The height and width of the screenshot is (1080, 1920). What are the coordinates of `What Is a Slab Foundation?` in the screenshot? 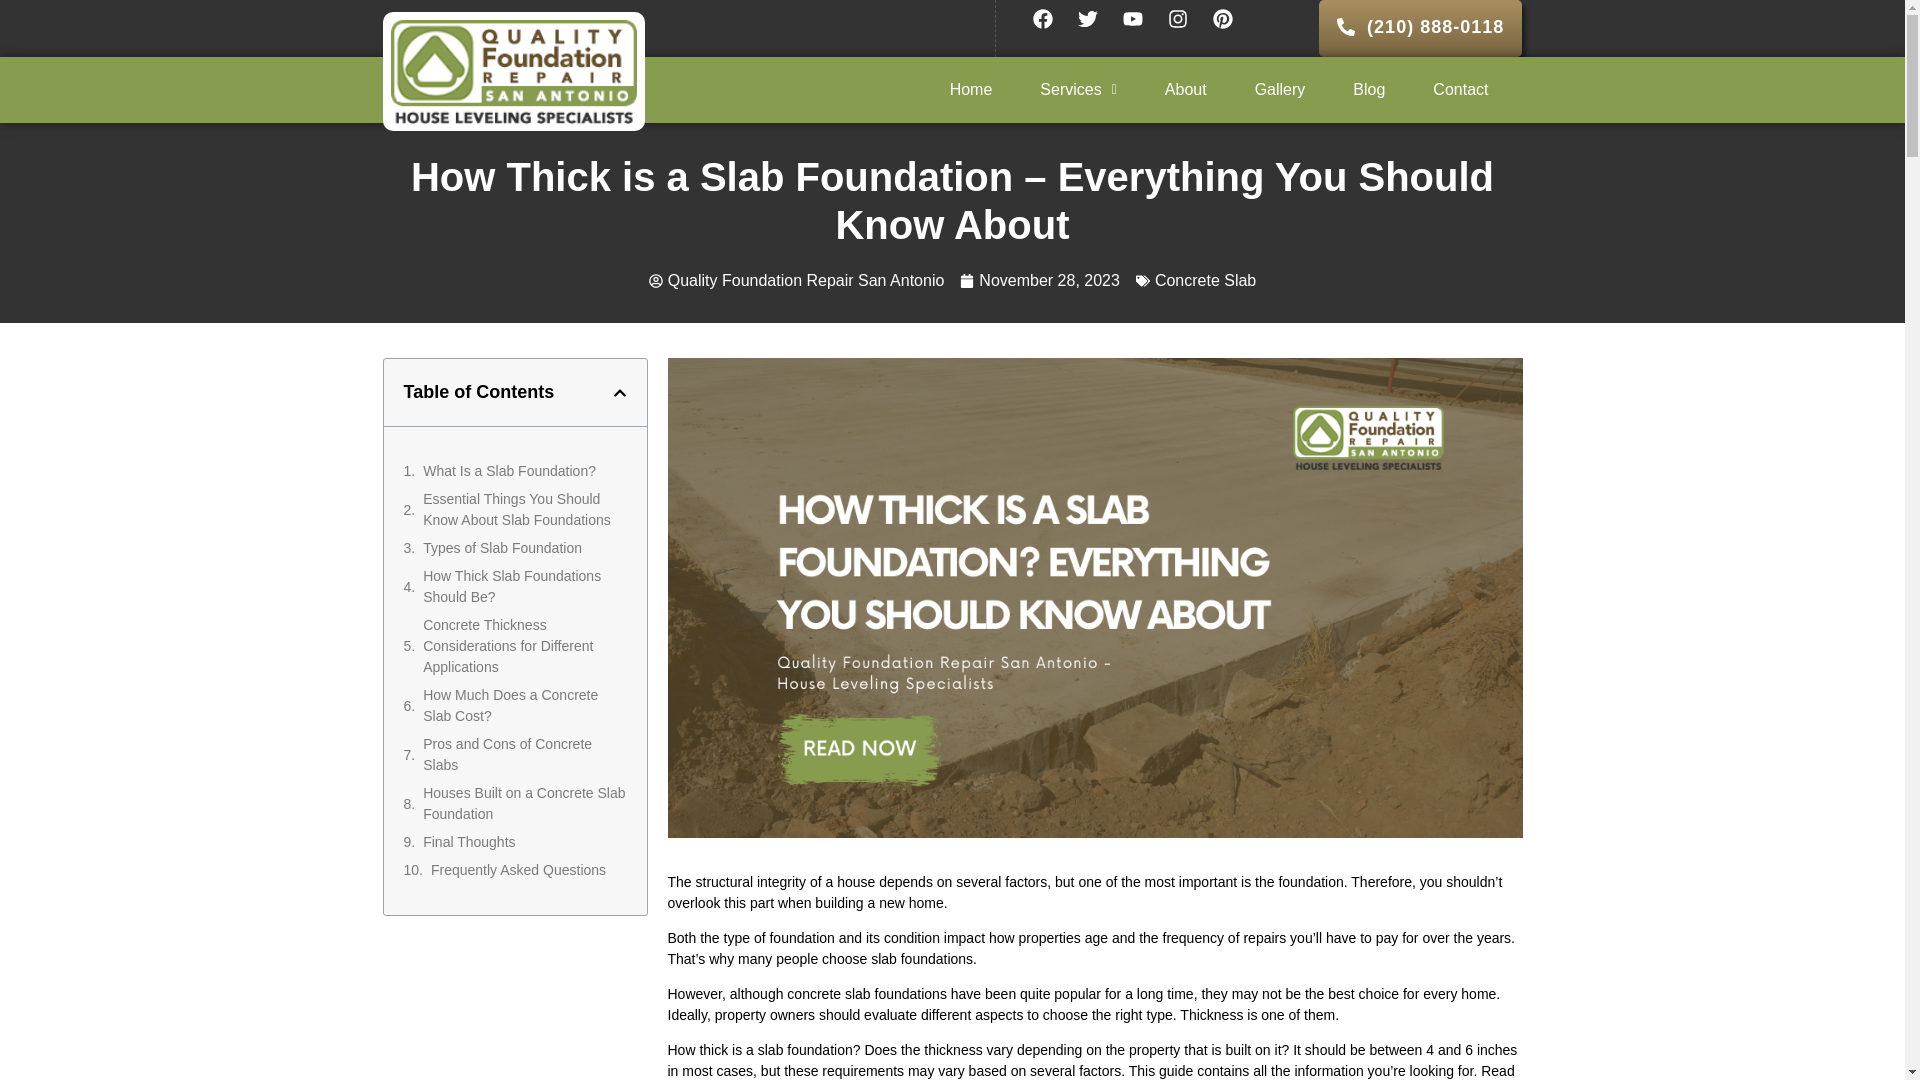 It's located at (508, 471).